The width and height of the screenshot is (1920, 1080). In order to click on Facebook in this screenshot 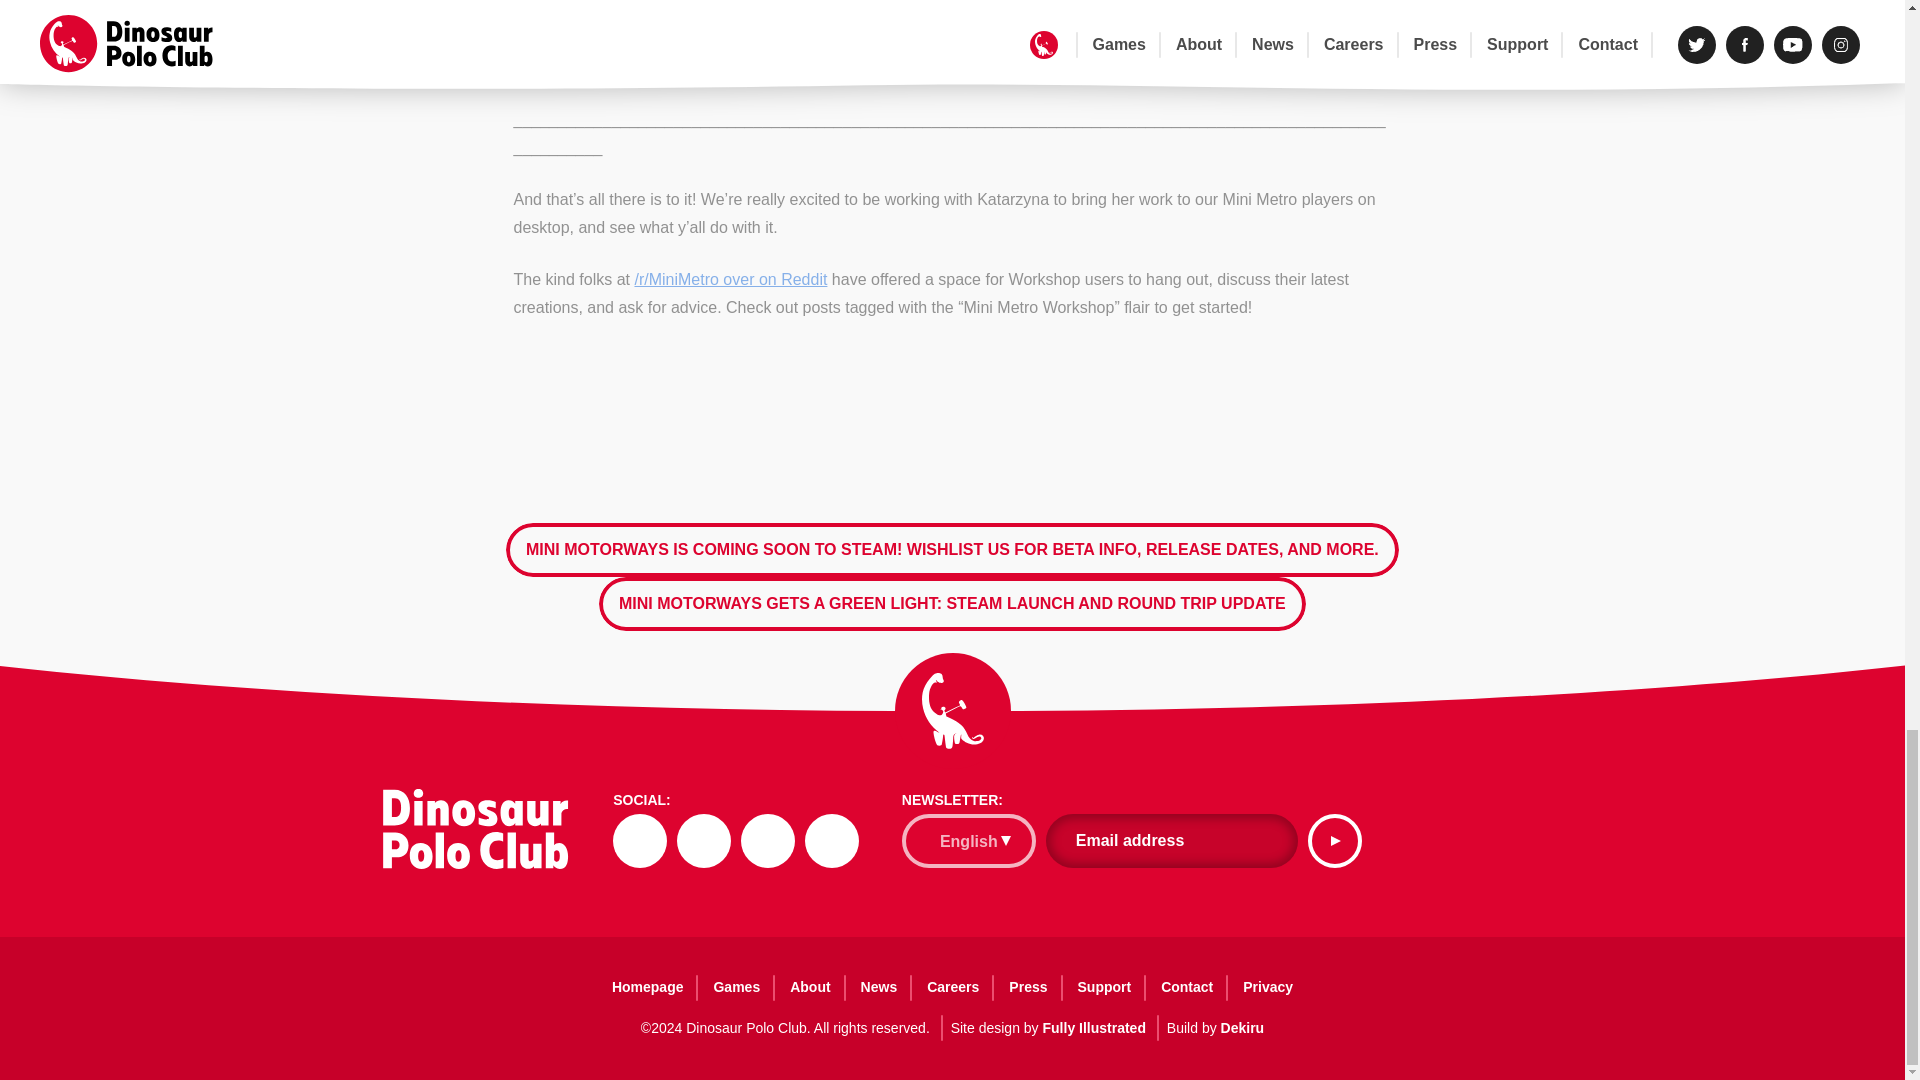, I will do `click(704, 841)`.